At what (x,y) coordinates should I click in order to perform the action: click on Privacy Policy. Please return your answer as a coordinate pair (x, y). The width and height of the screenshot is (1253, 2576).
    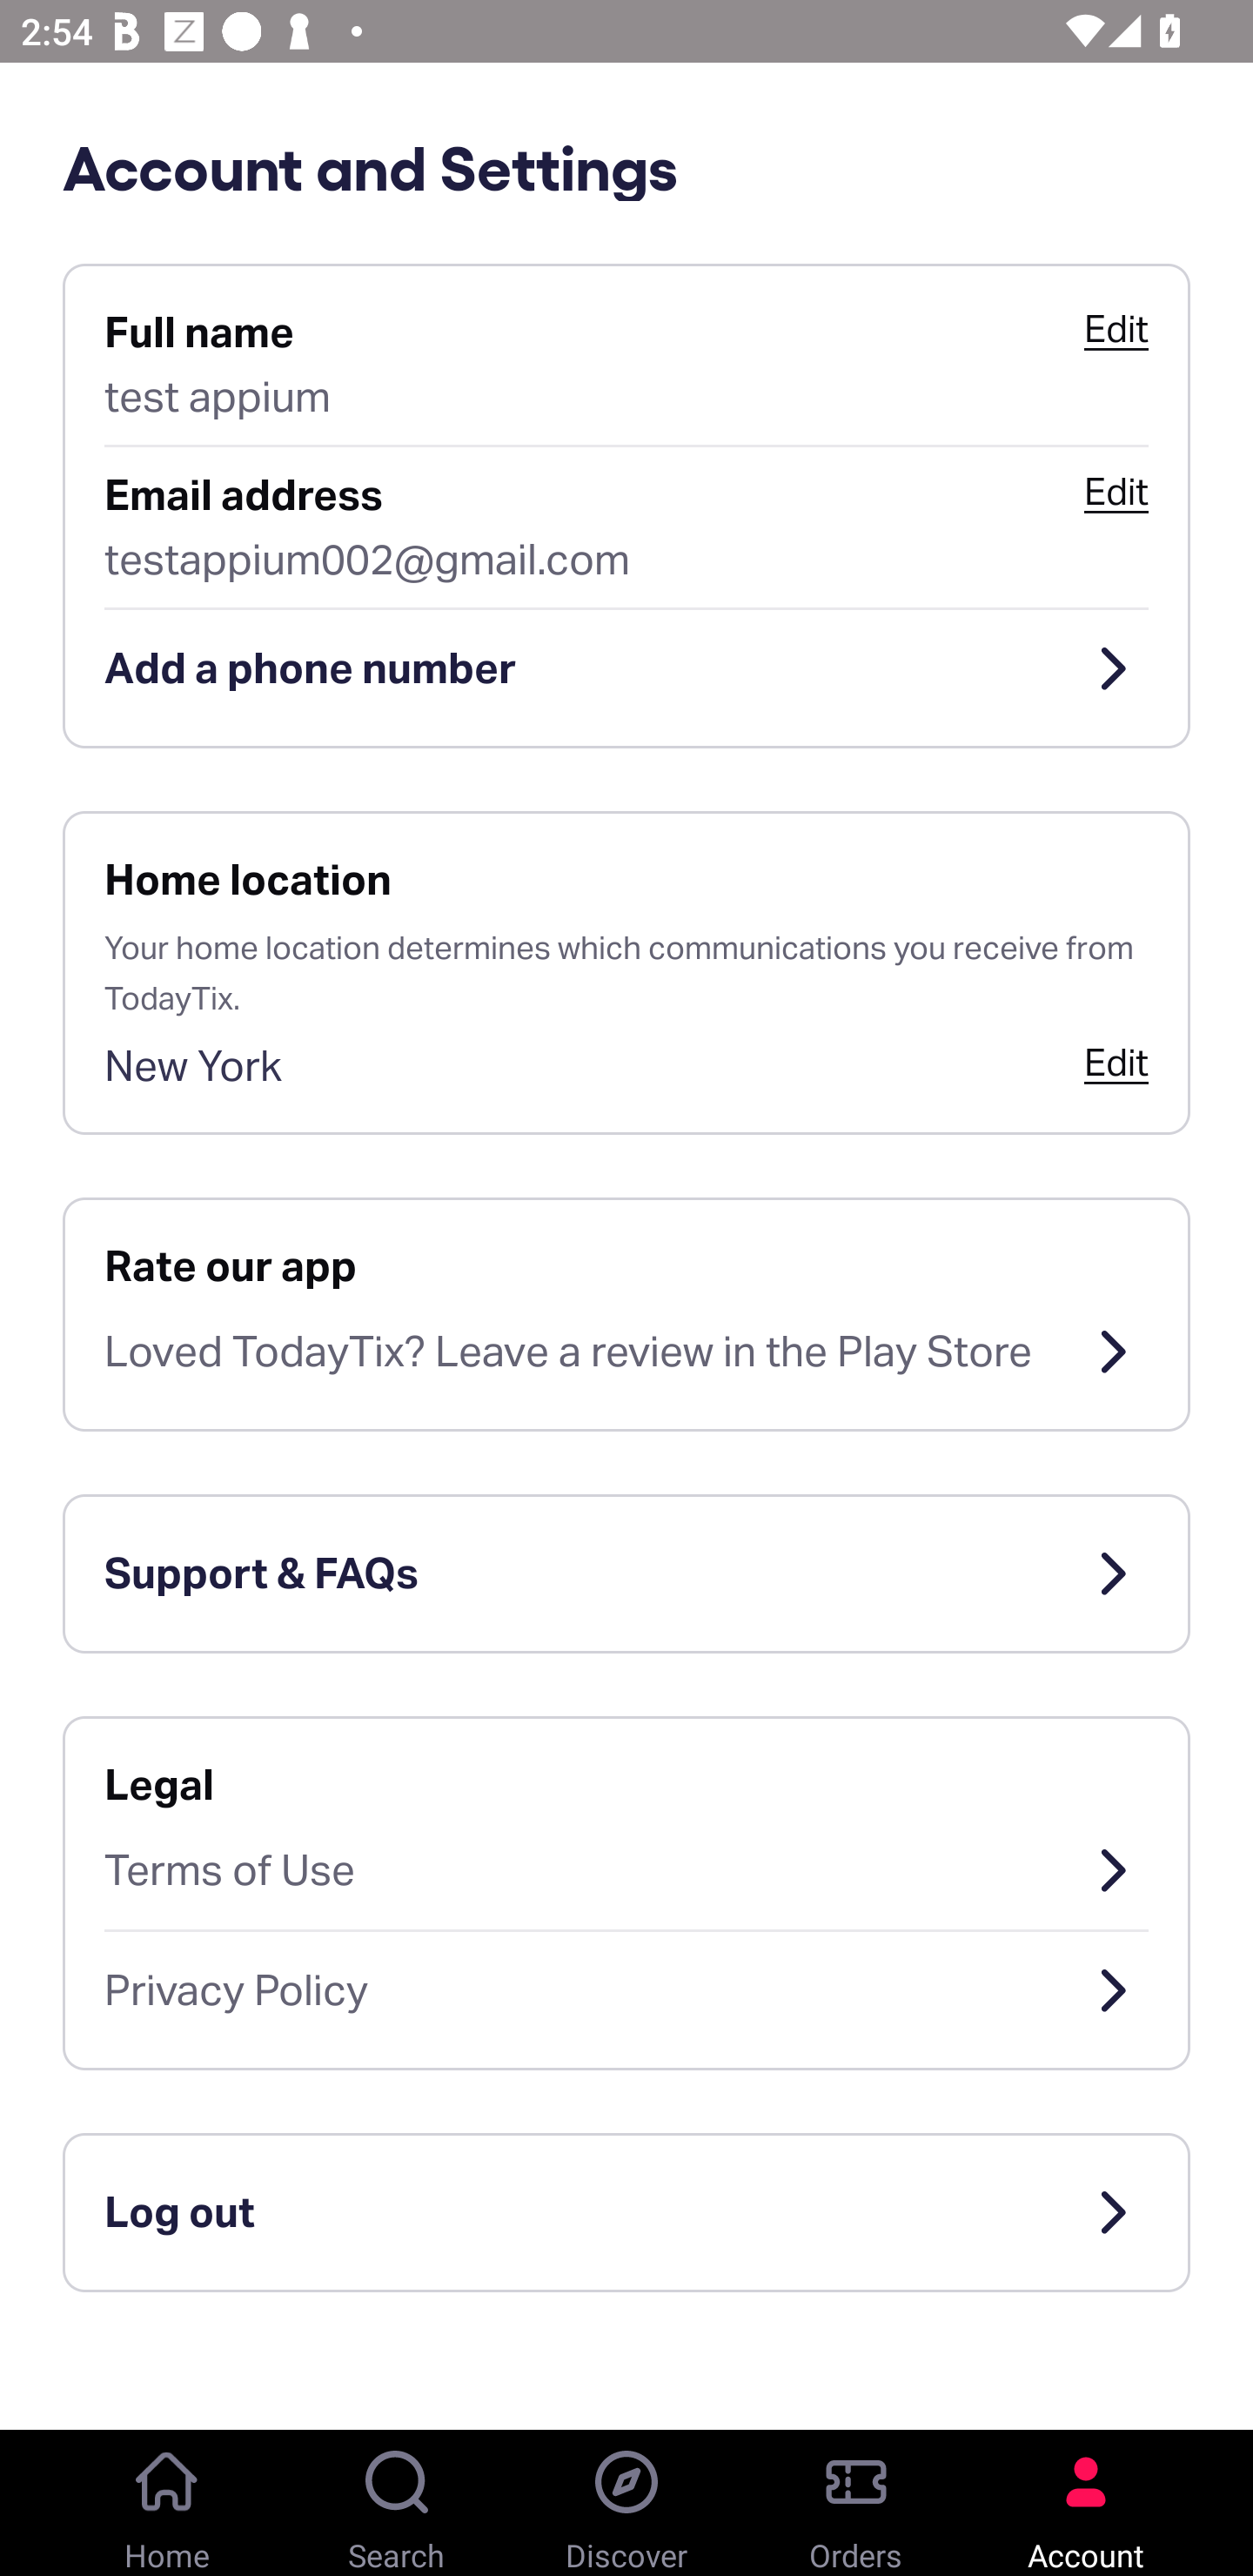
    Looking at the image, I should click on (626, 1991).